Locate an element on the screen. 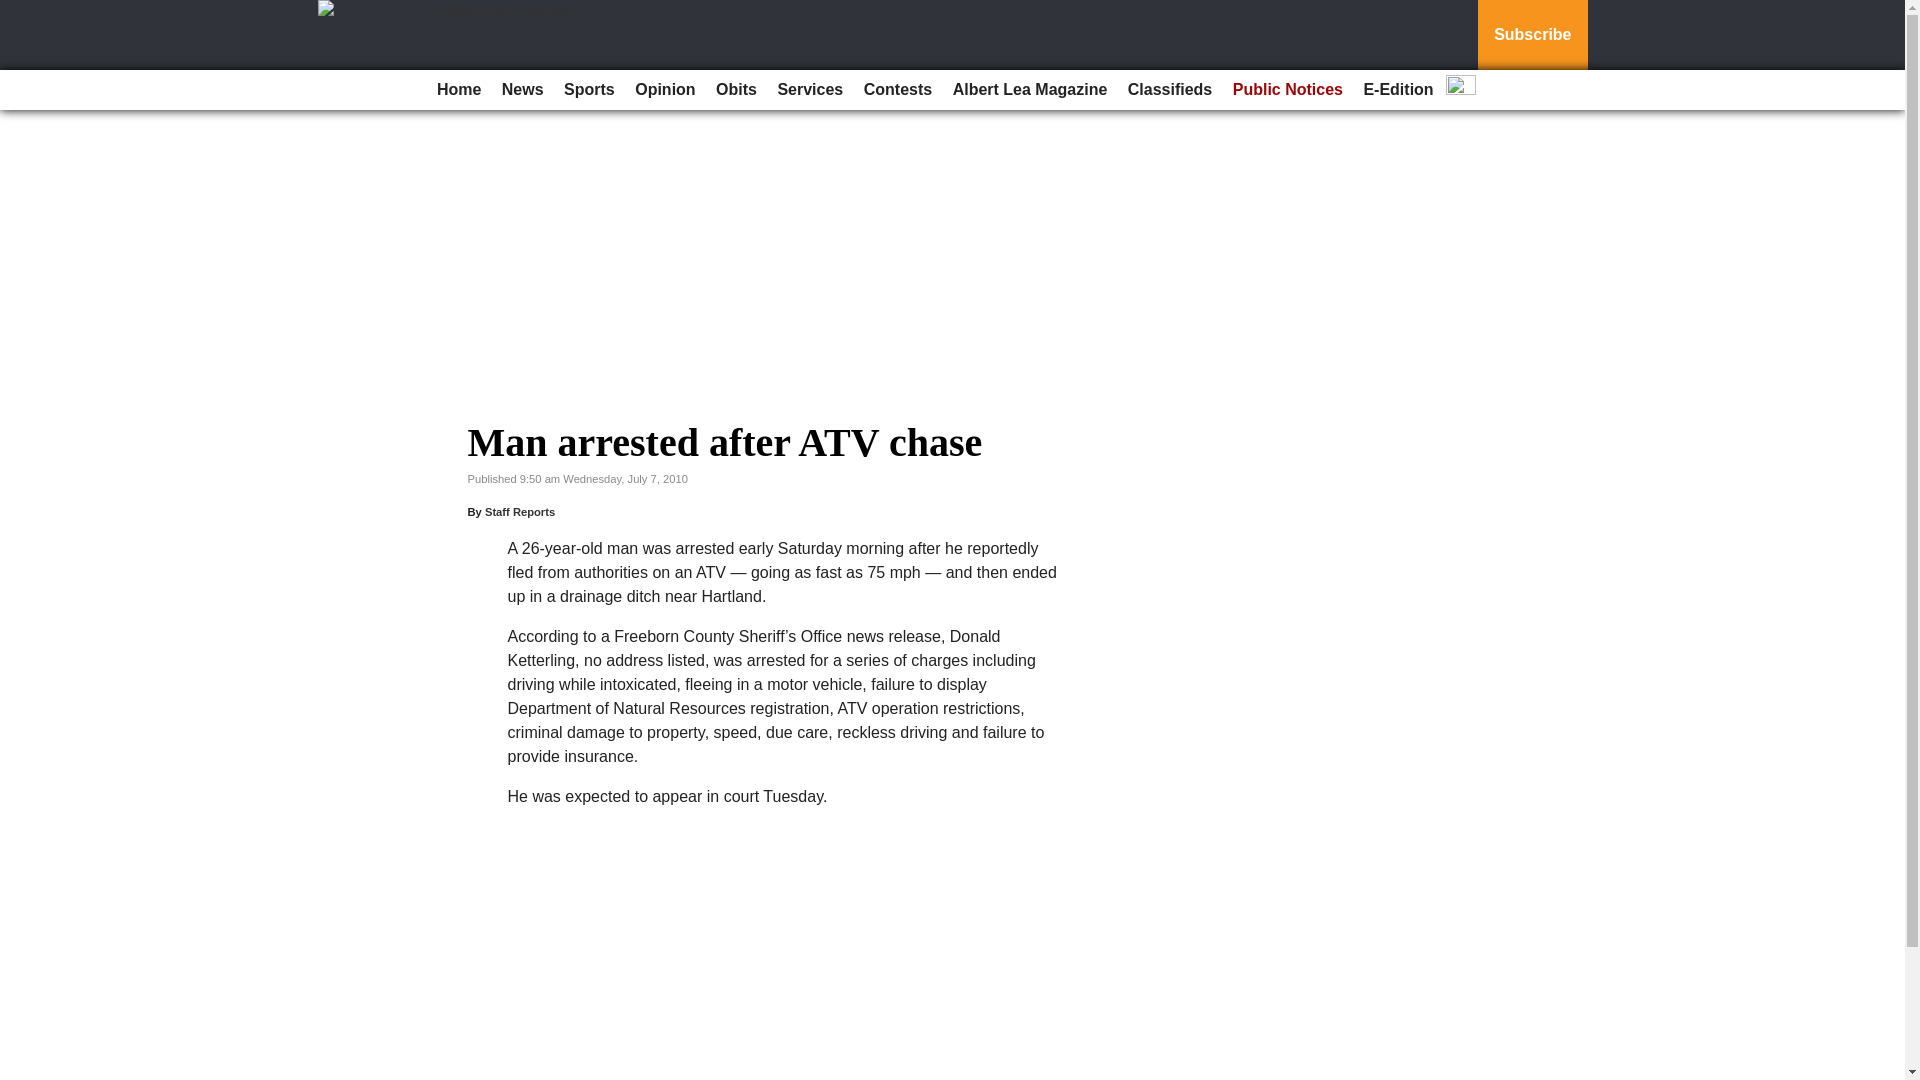 The height and width of the screenshot is (1080, 1920). News is located at coordinates (522, 90).